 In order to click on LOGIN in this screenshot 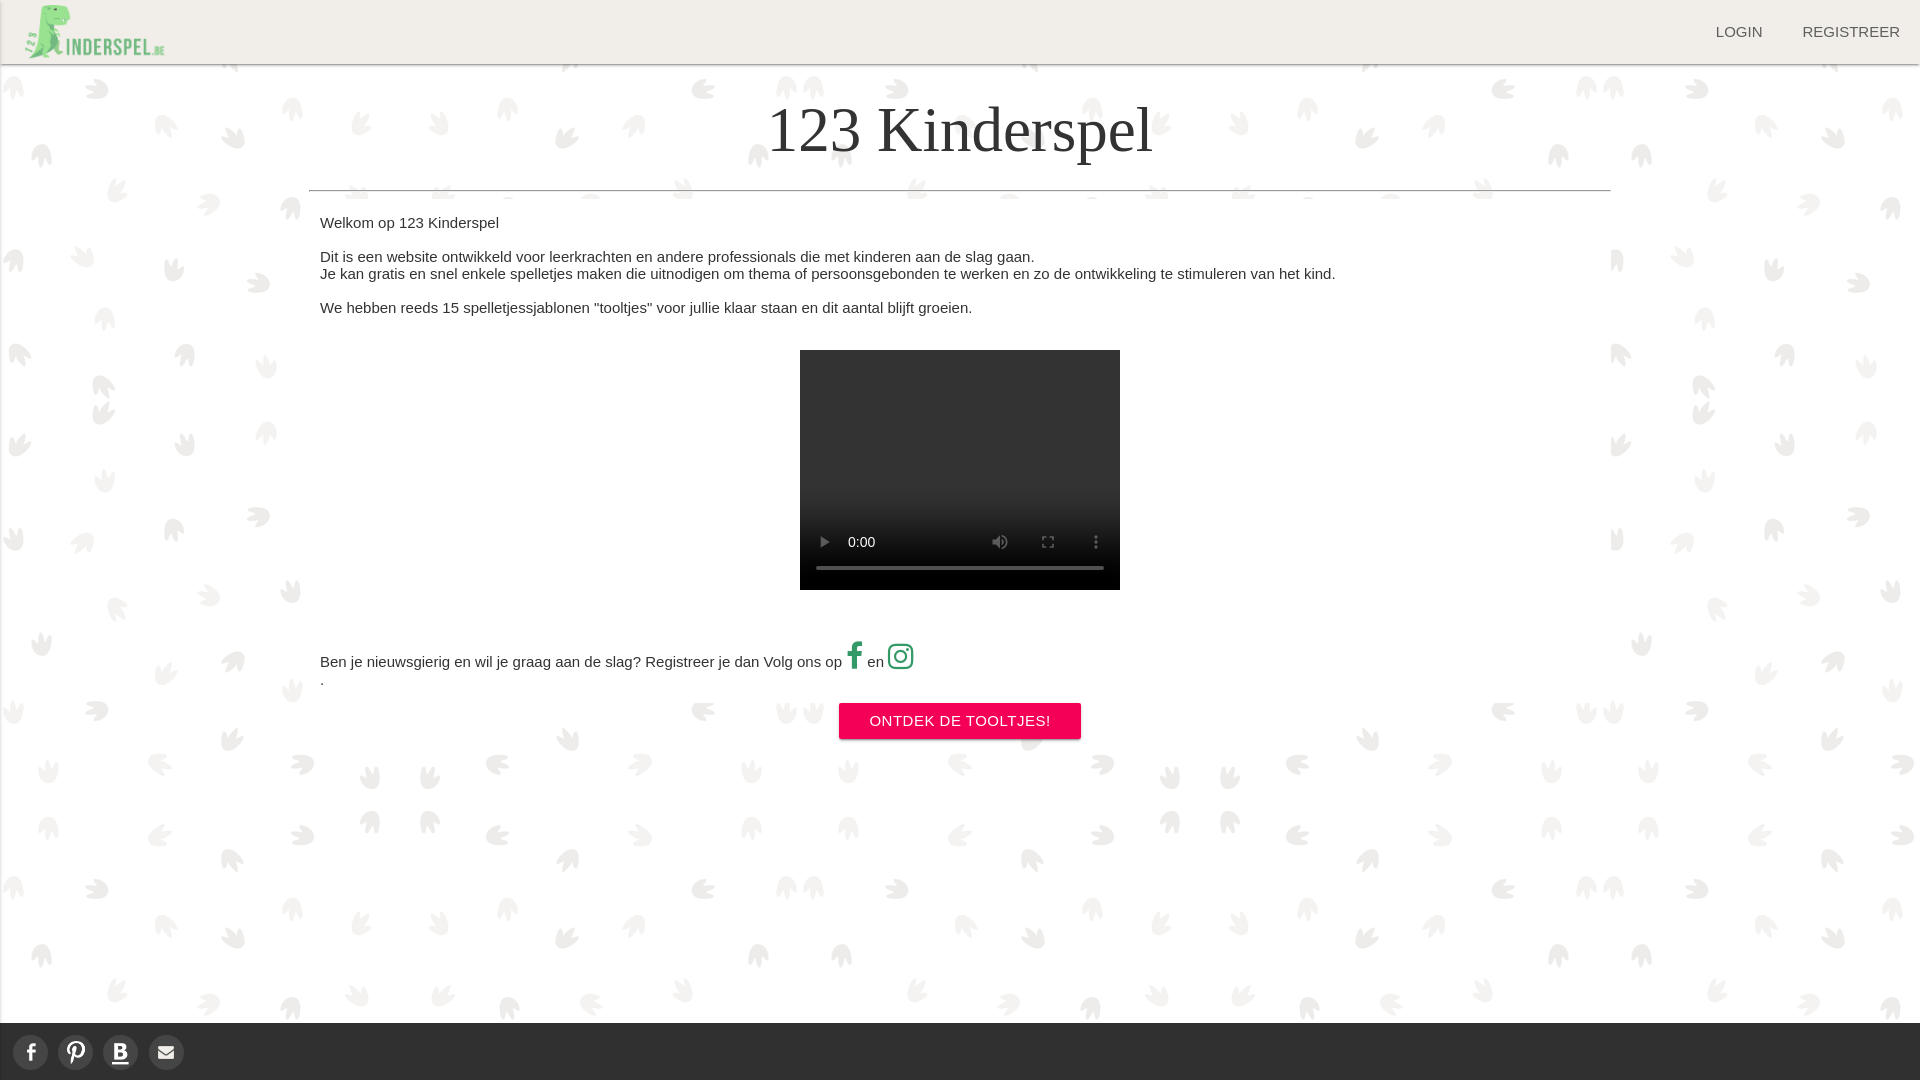, I will do `click(1740, 32)`.